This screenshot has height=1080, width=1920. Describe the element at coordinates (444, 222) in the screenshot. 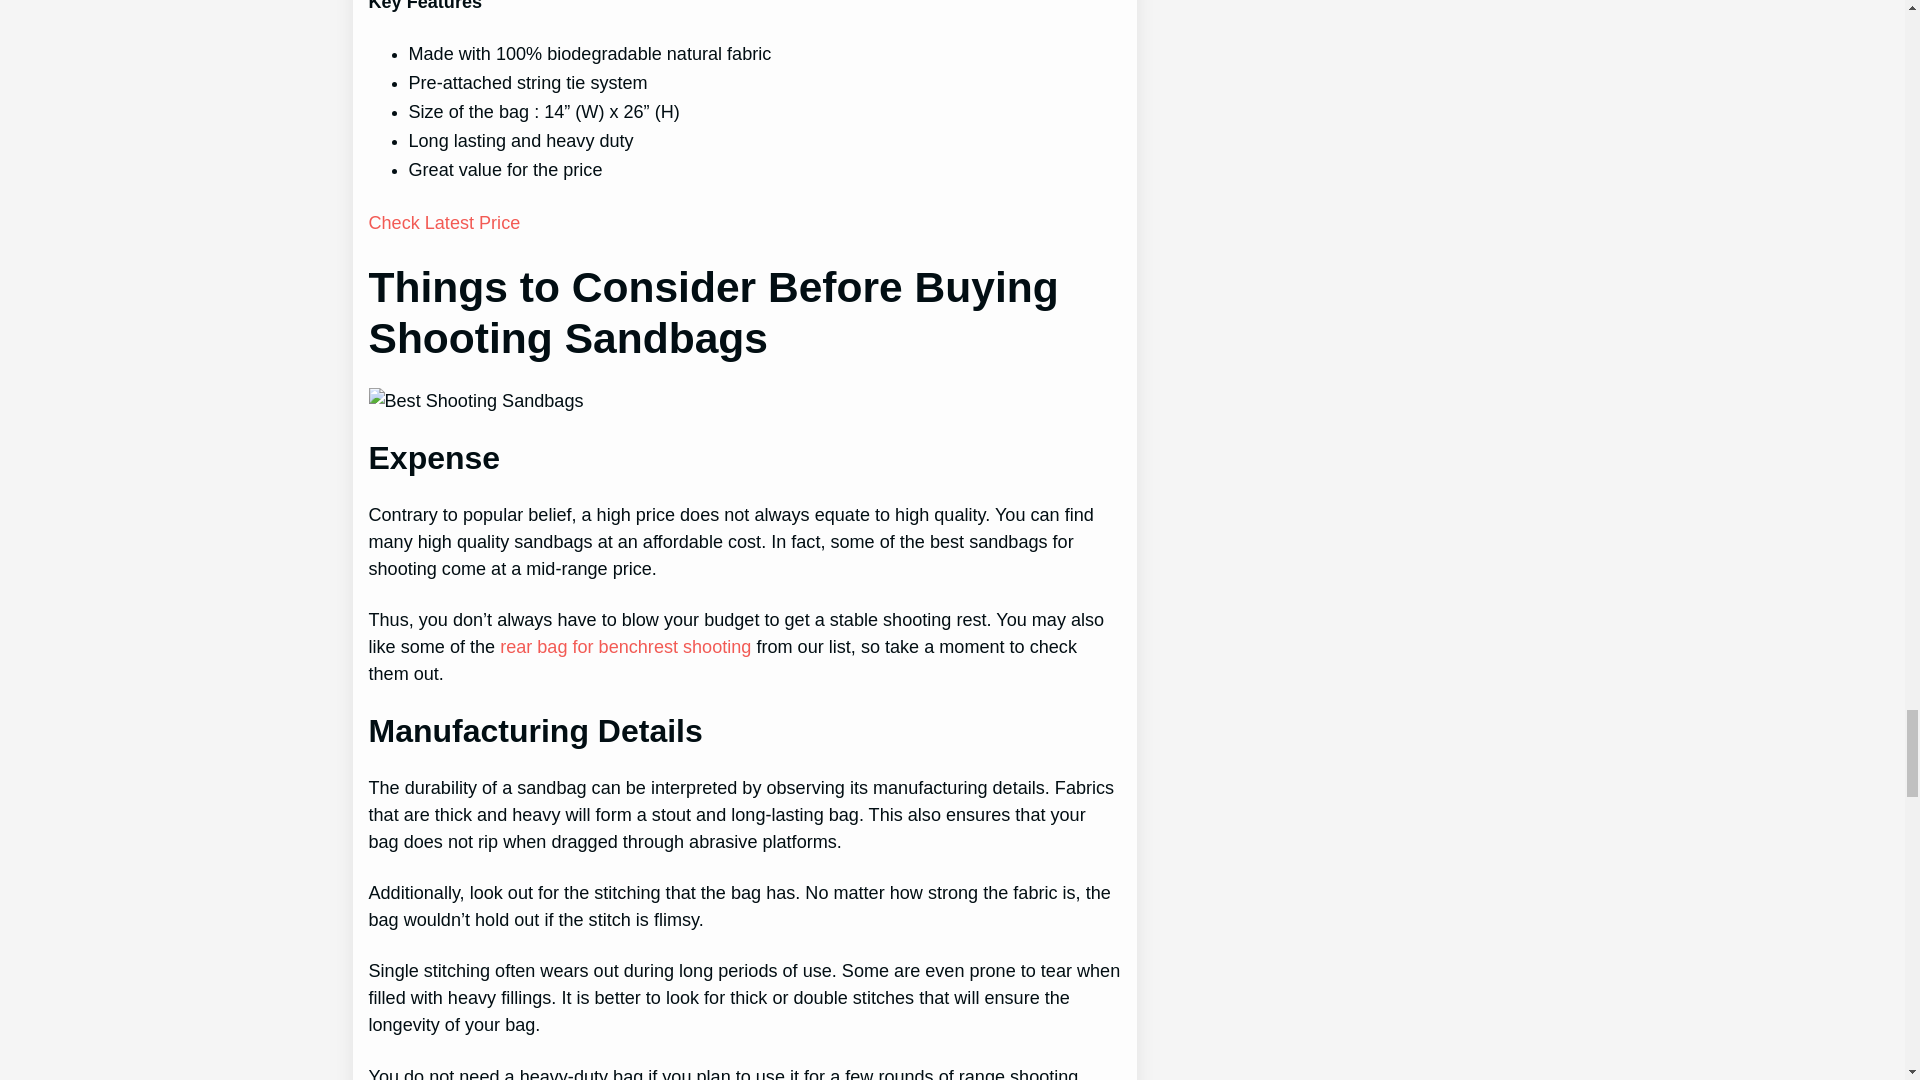

I see `Check Latest Price` at that location.